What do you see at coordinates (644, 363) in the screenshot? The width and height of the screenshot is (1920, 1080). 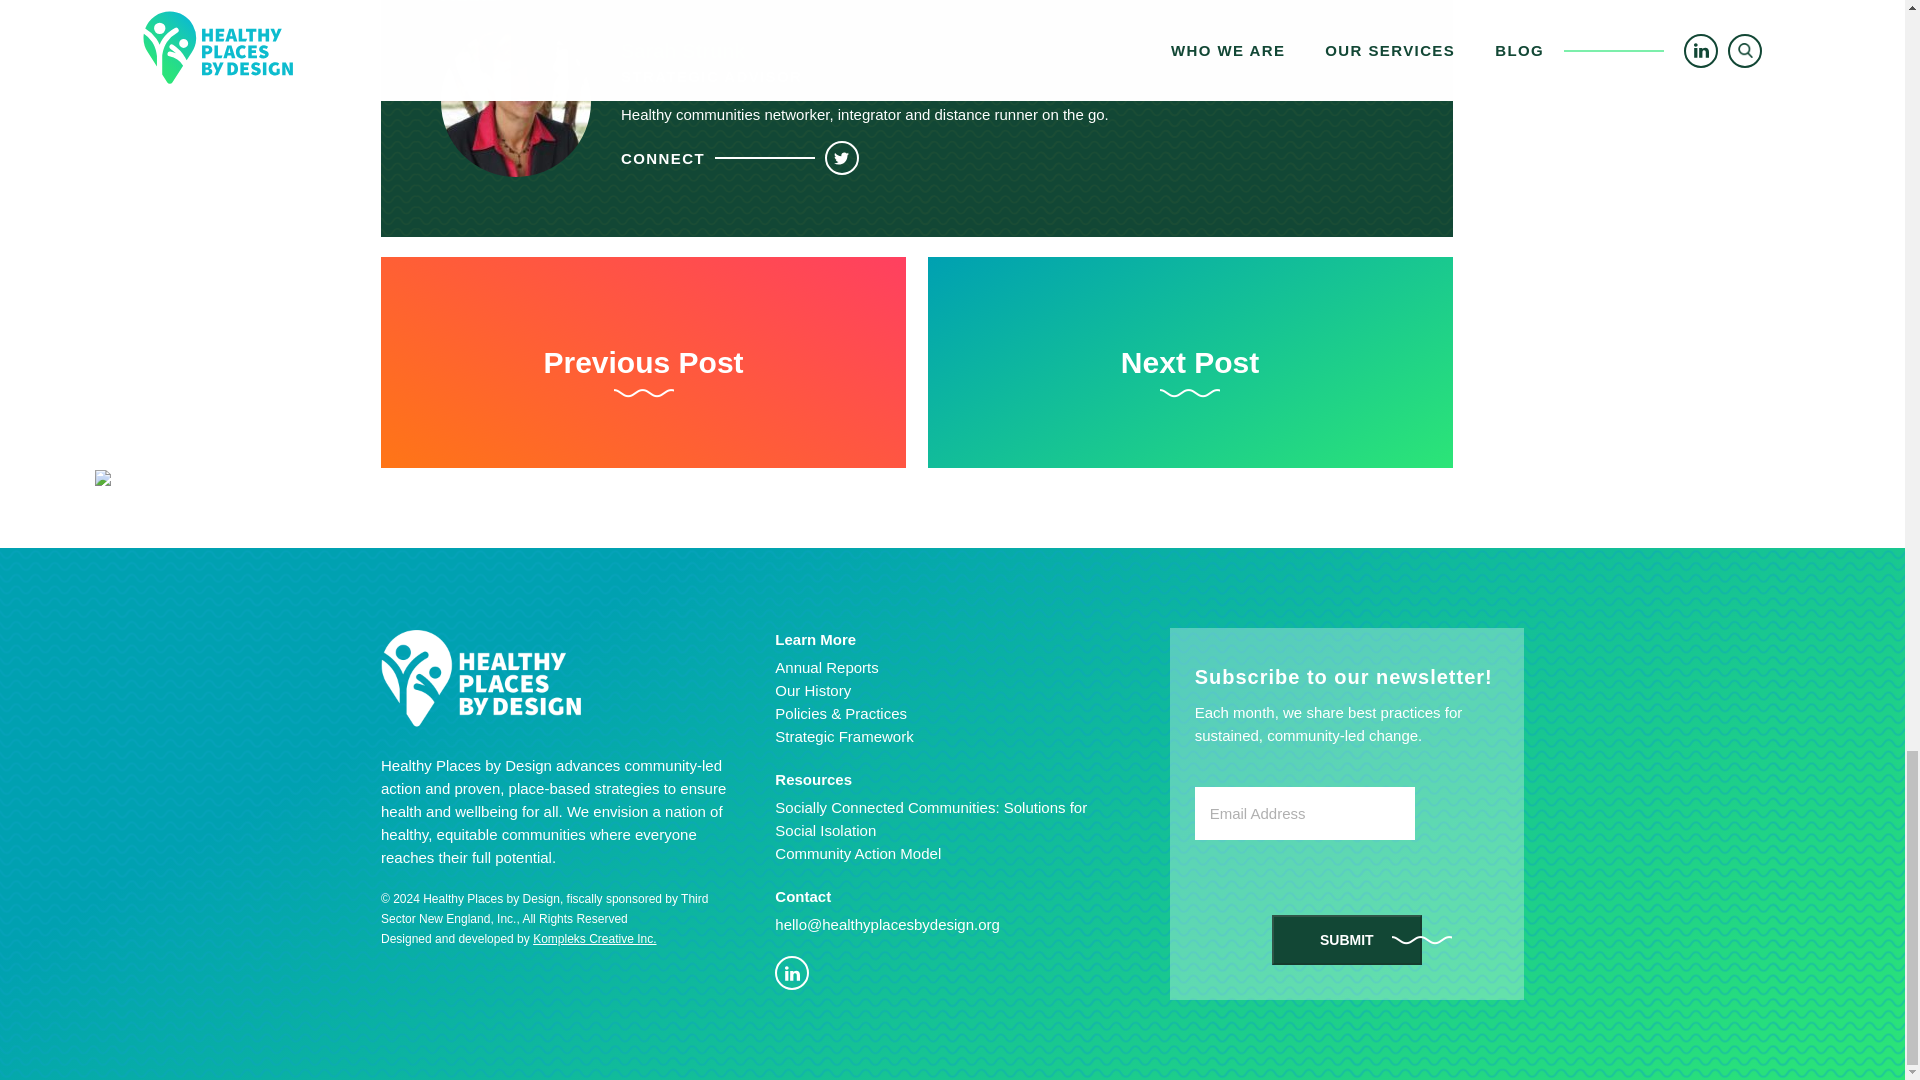 I see `Previous Post` at bounding box center [644, 363].